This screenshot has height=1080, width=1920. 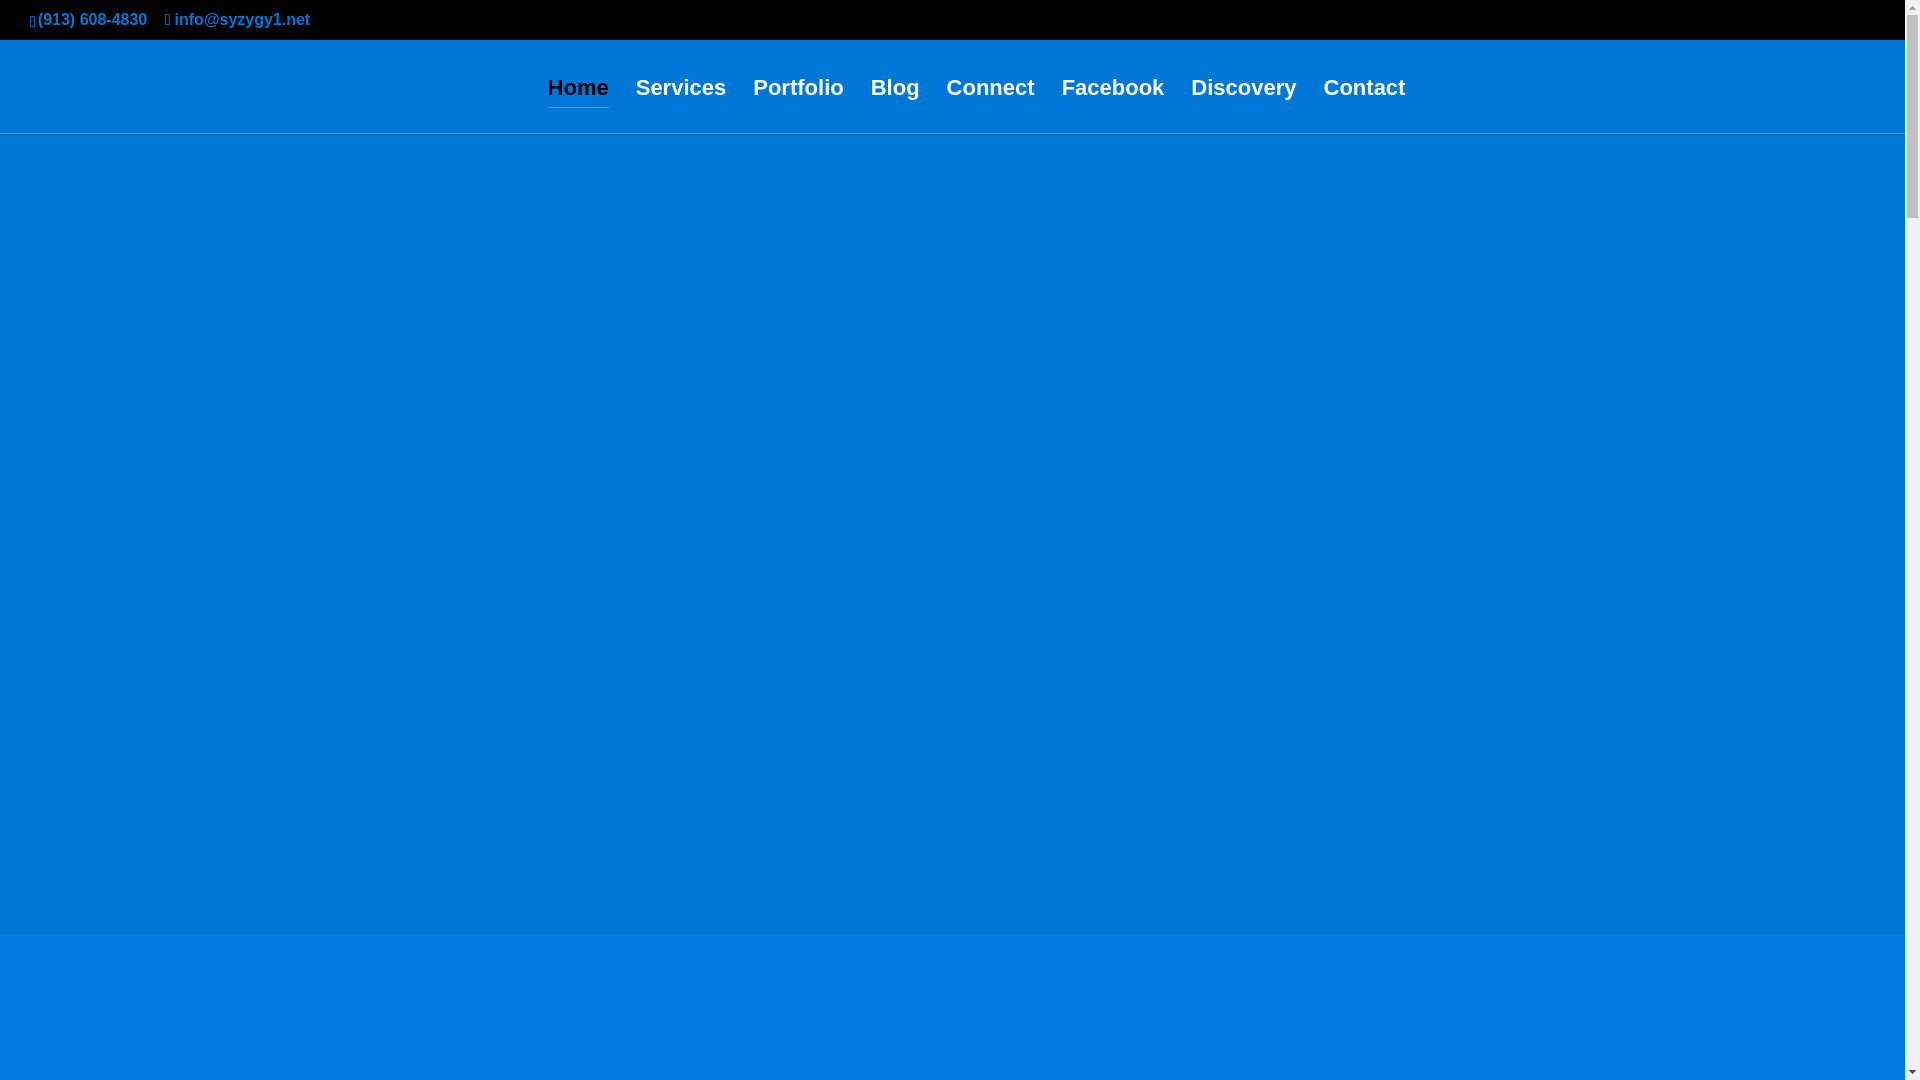 I want to click on Blog, so click(x=895, y=106).